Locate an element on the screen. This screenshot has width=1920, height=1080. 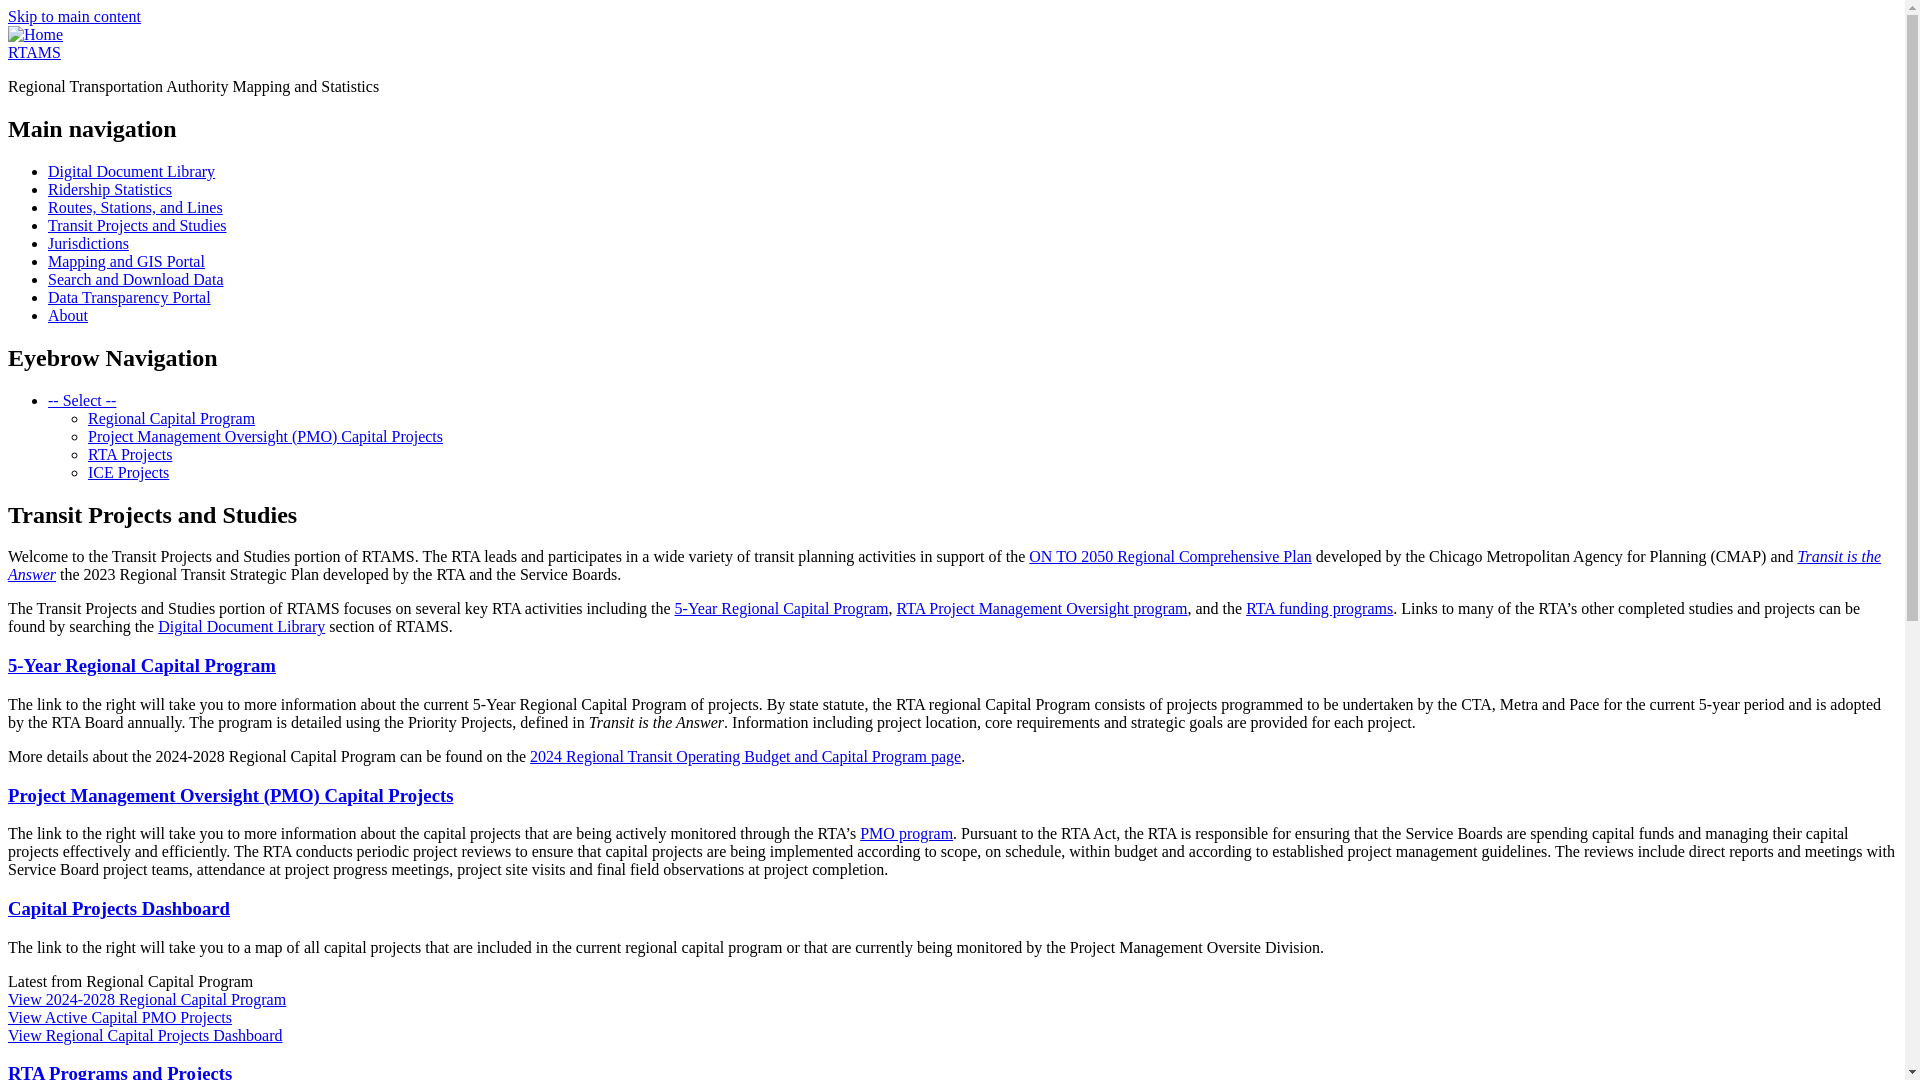
View Active Capital PMO Projects is located at coordinates (120, 1017).